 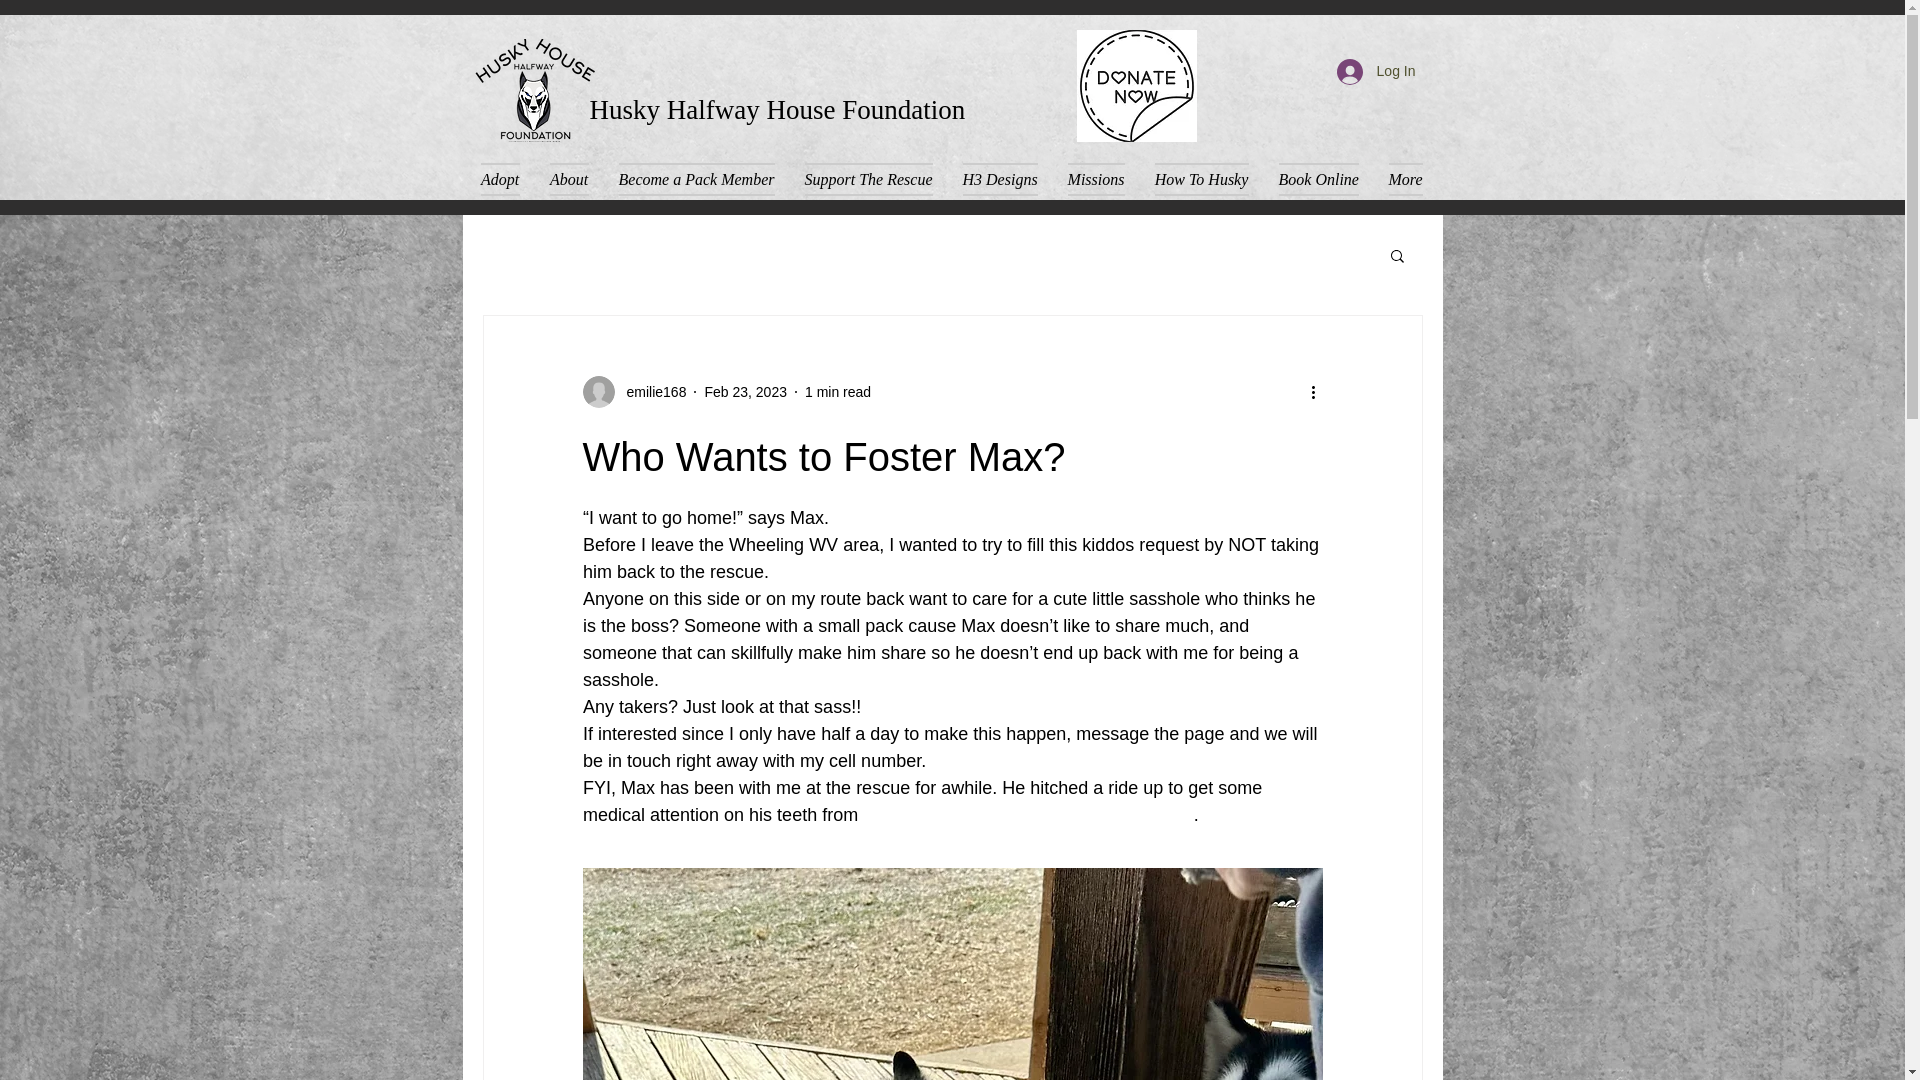 I want to click on Adopt, so click(x=506, y=179).